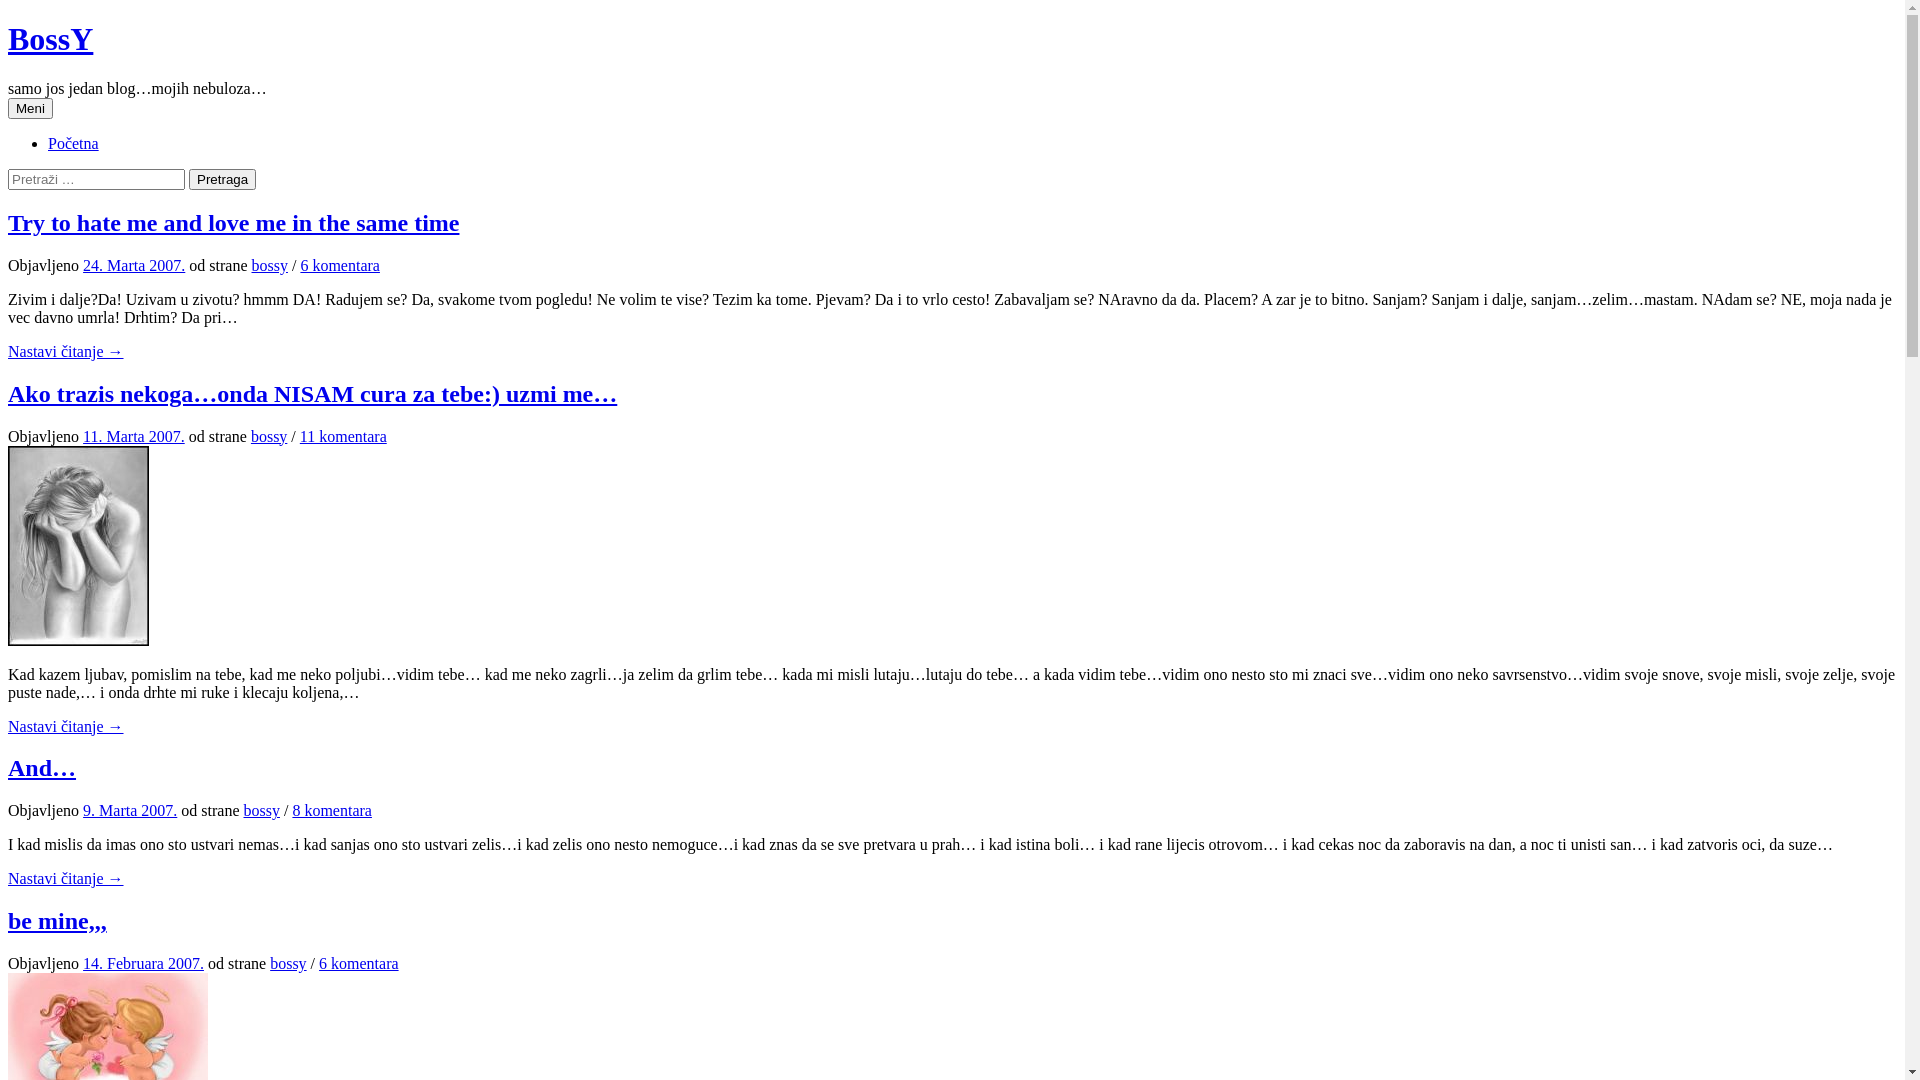  I want to click on 9. Marta 2007., so click(130, 810).